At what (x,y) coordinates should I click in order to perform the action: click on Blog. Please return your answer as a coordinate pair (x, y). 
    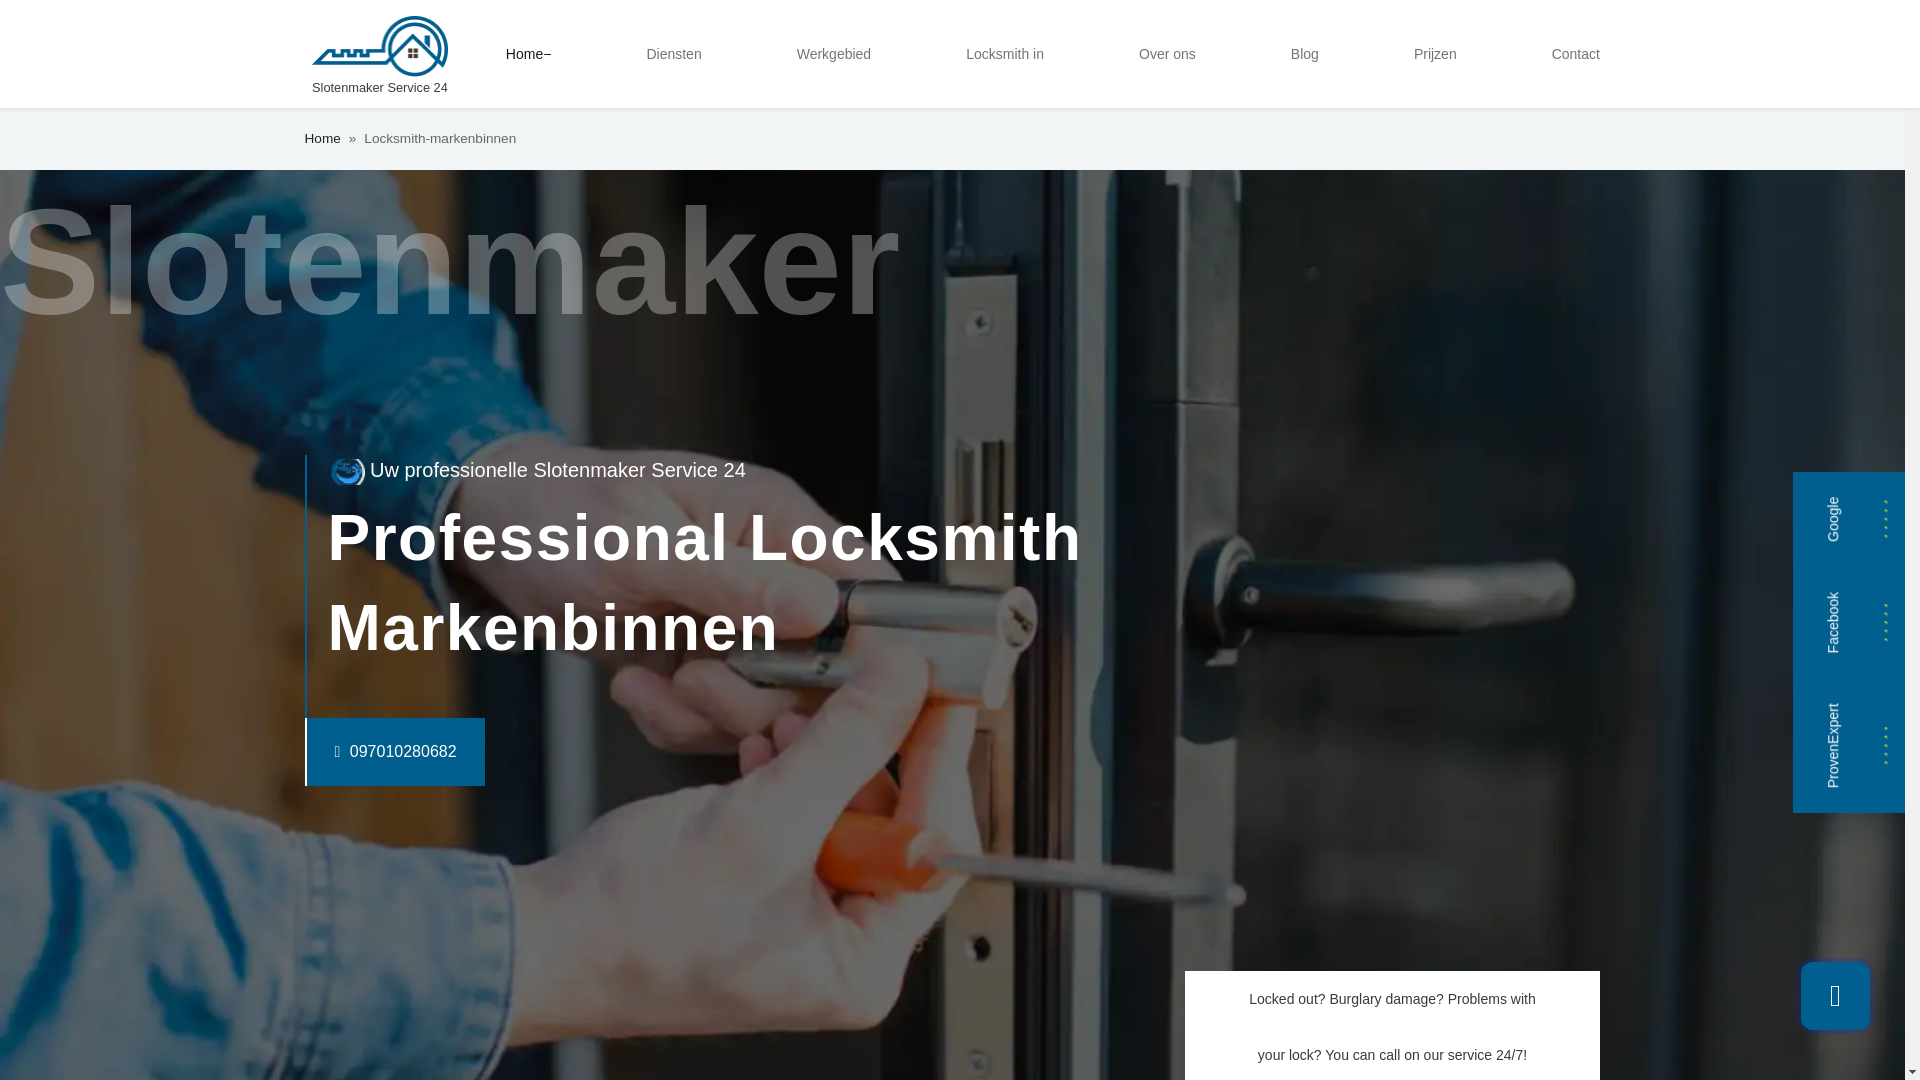
    Looking at the image, I should click on (1304, 54).